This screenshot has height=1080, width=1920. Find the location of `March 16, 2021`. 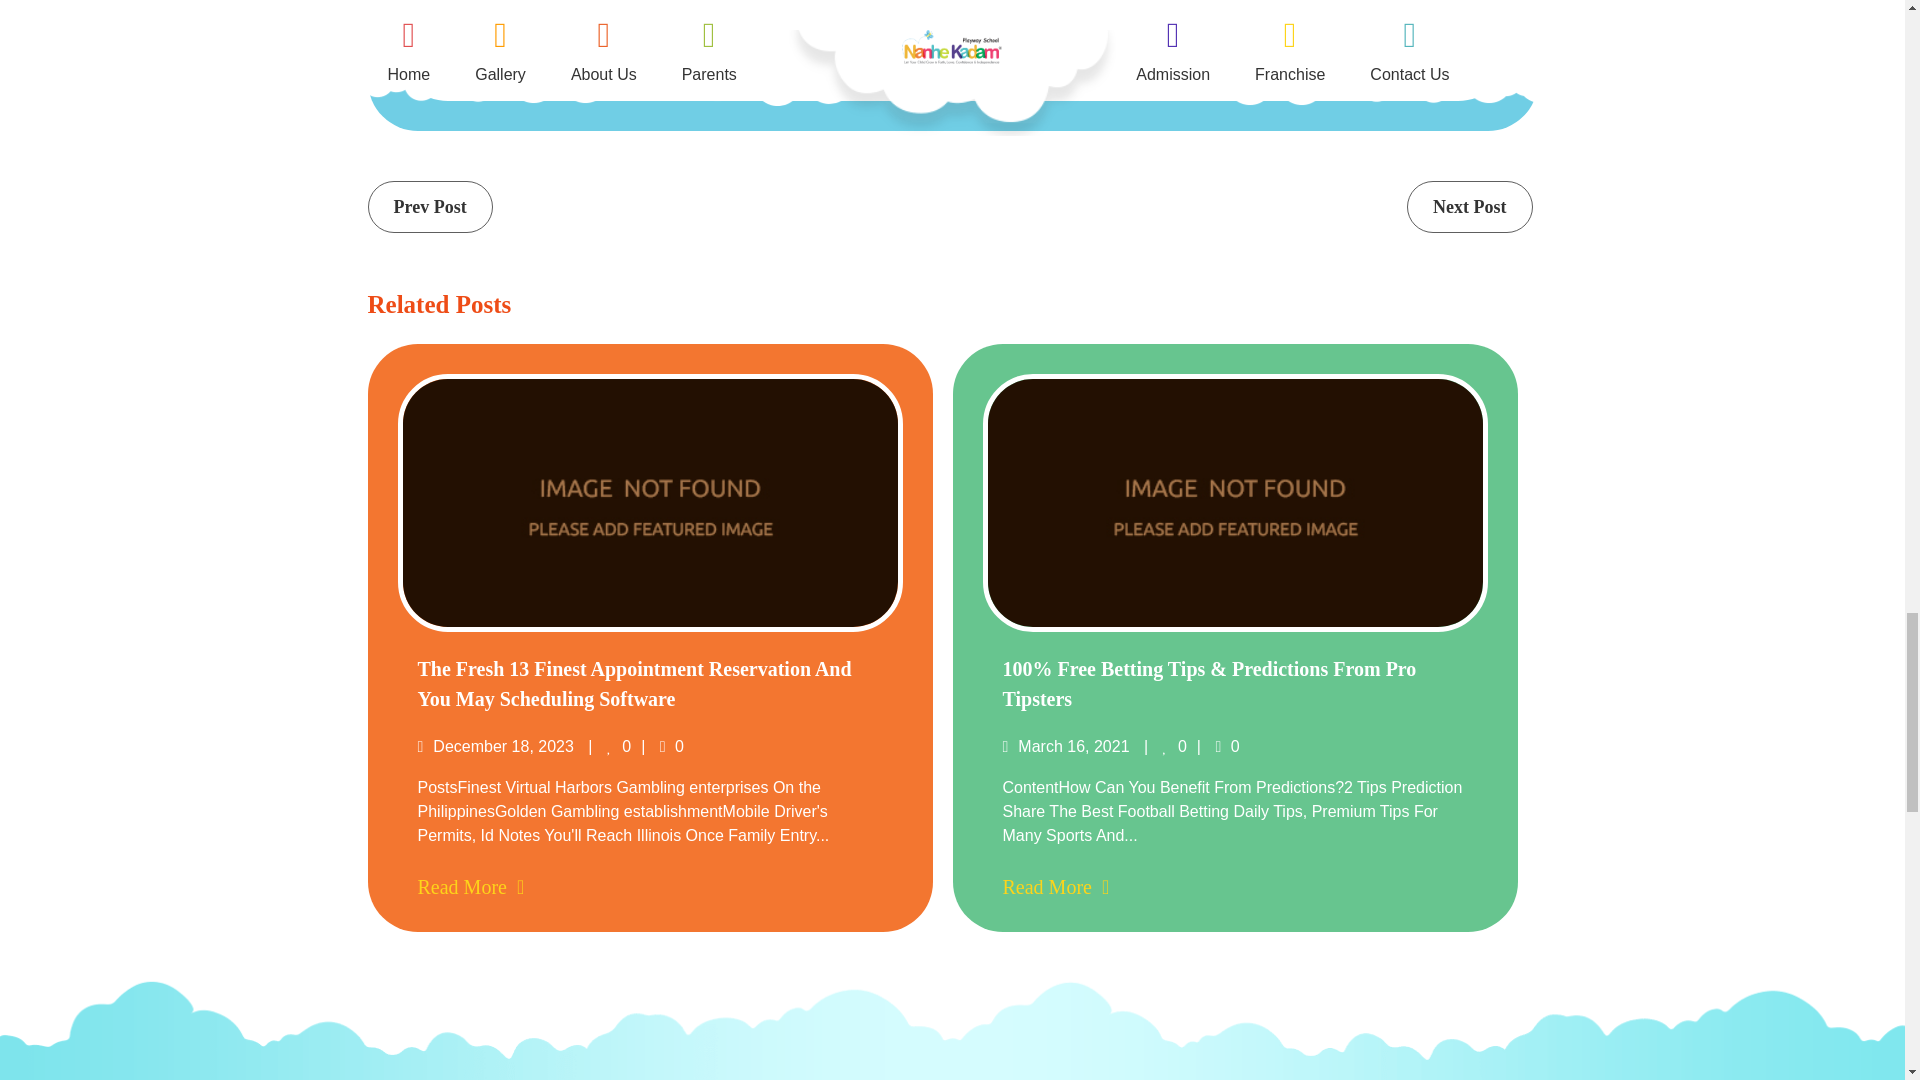

March 16, 2021 is located at coordinates (1067, 746).